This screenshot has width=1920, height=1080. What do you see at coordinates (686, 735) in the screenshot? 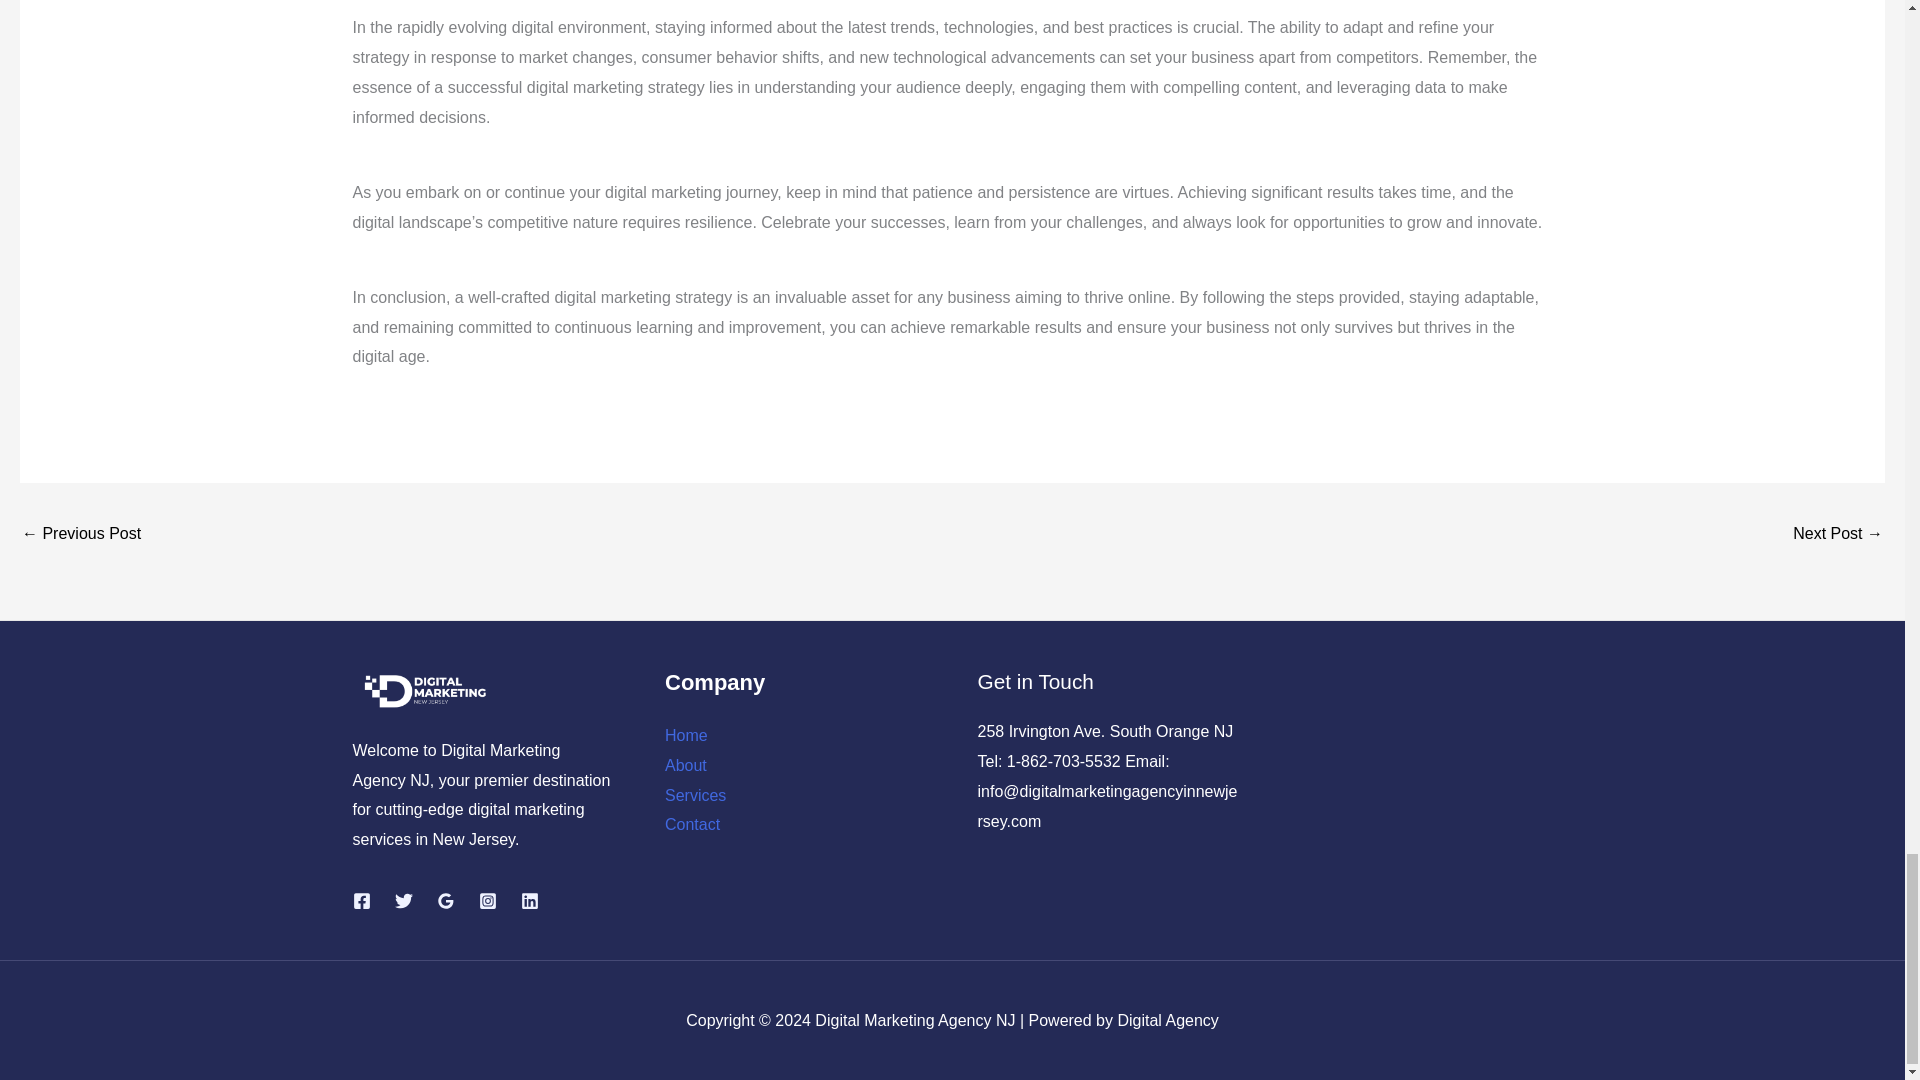
I see `Home` at bounding box center [686, 735].